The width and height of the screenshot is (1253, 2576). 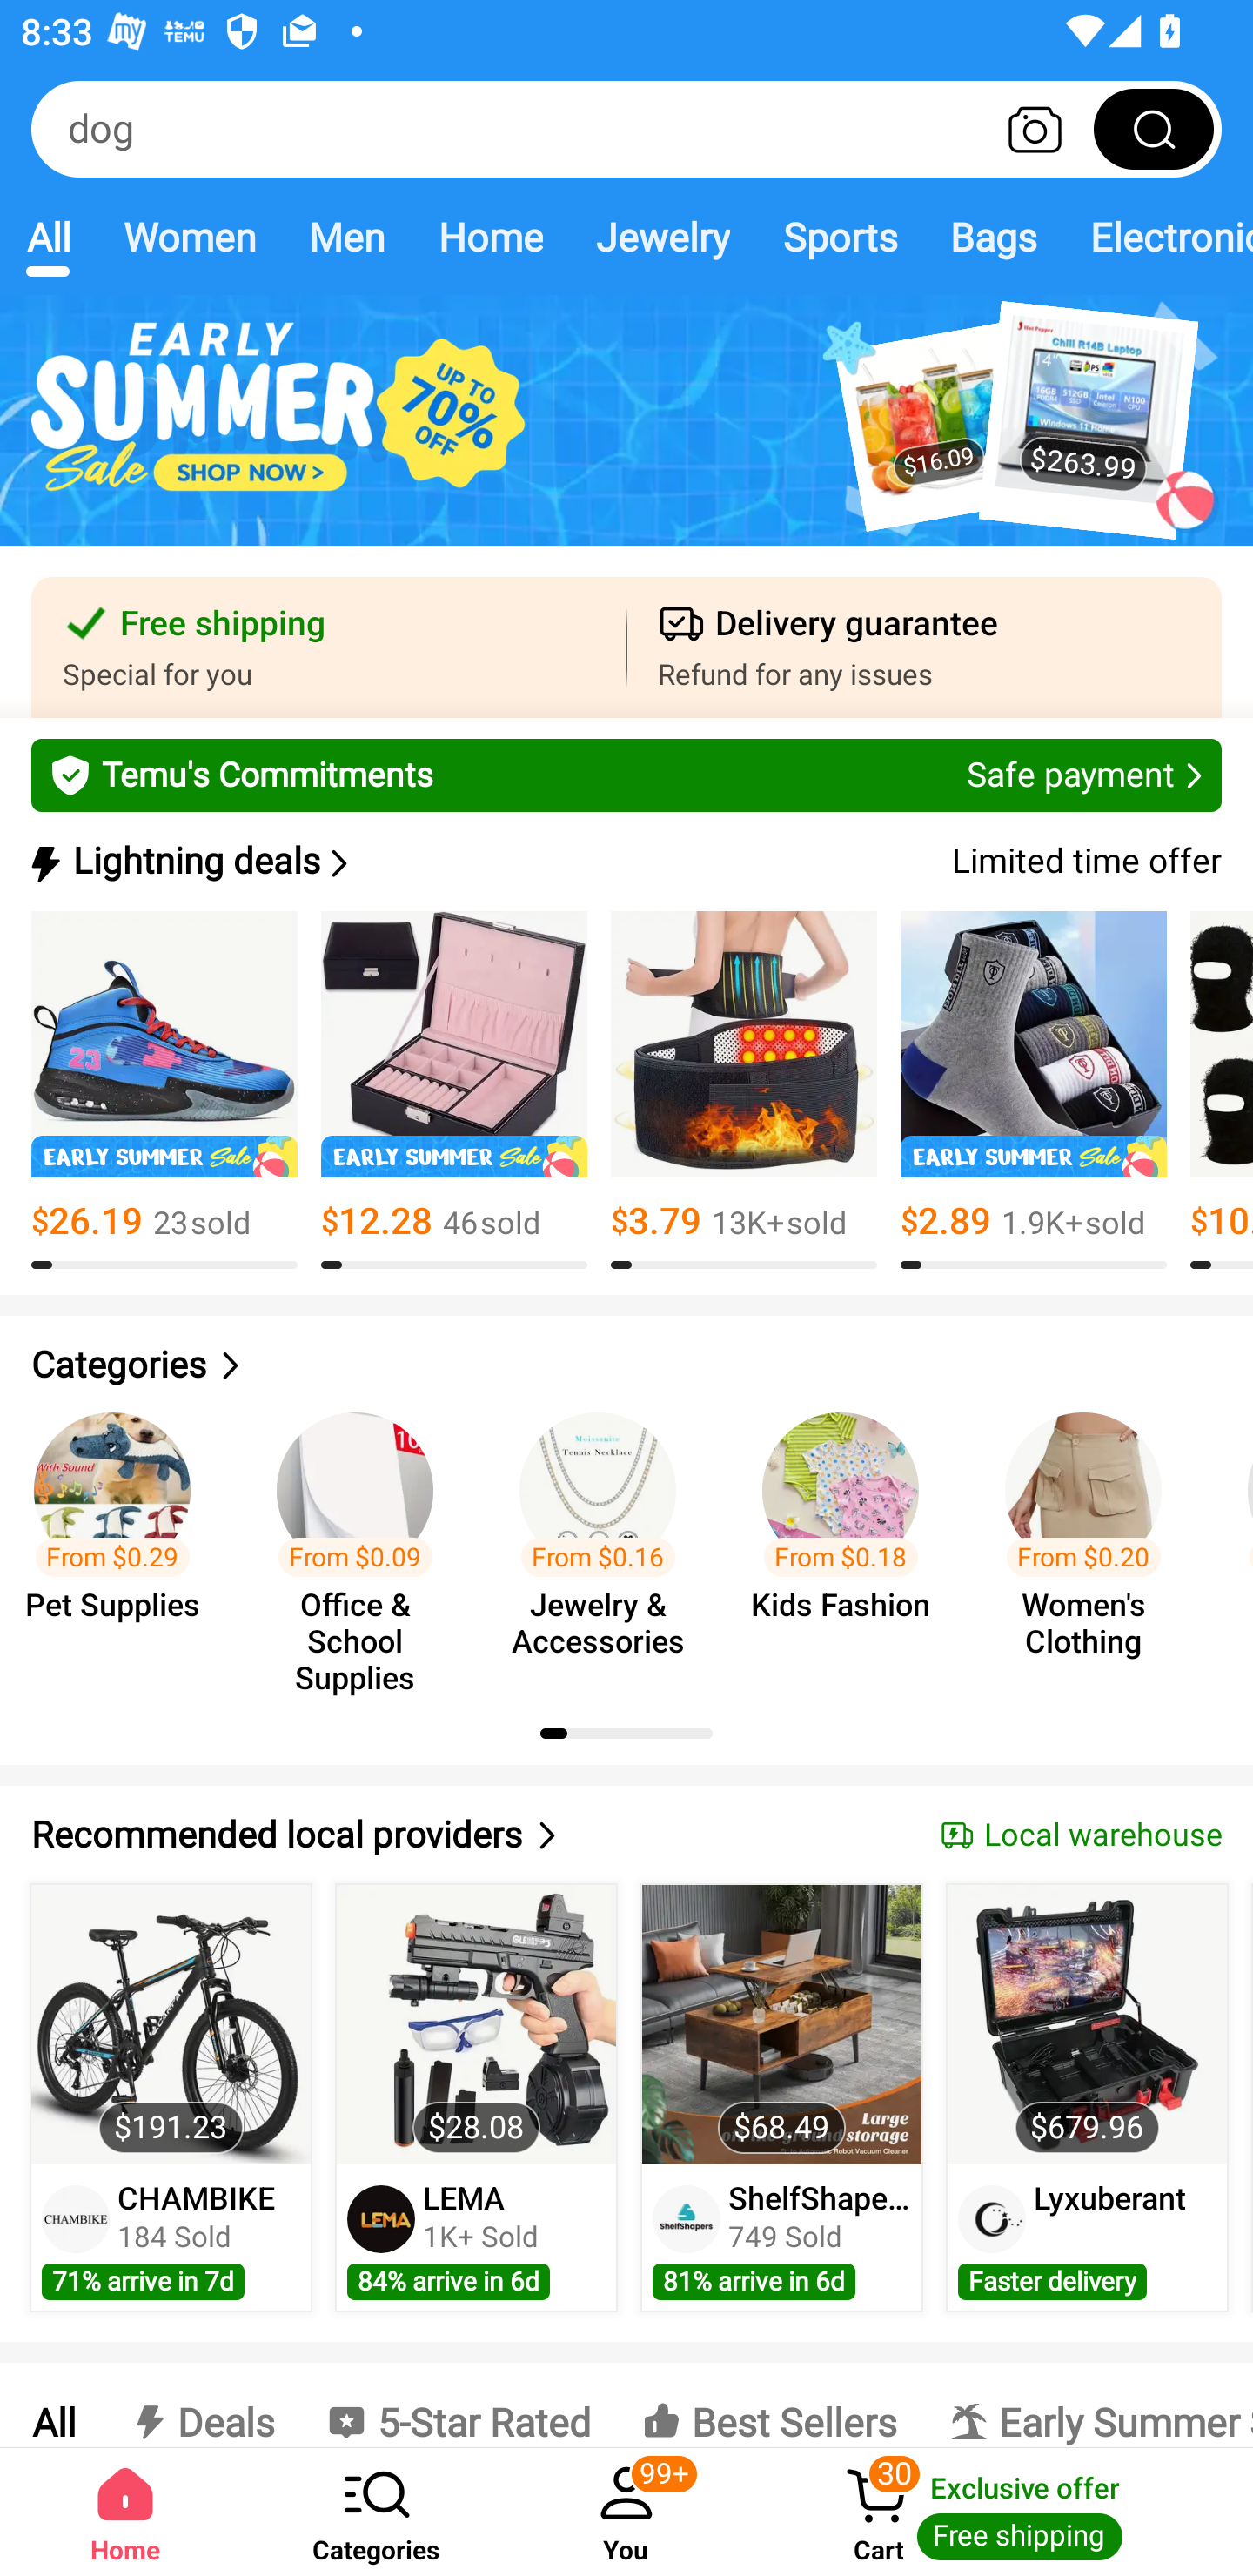 I want to click on From $0.20 Women's Clothing, so click(x=1093, y=1539).